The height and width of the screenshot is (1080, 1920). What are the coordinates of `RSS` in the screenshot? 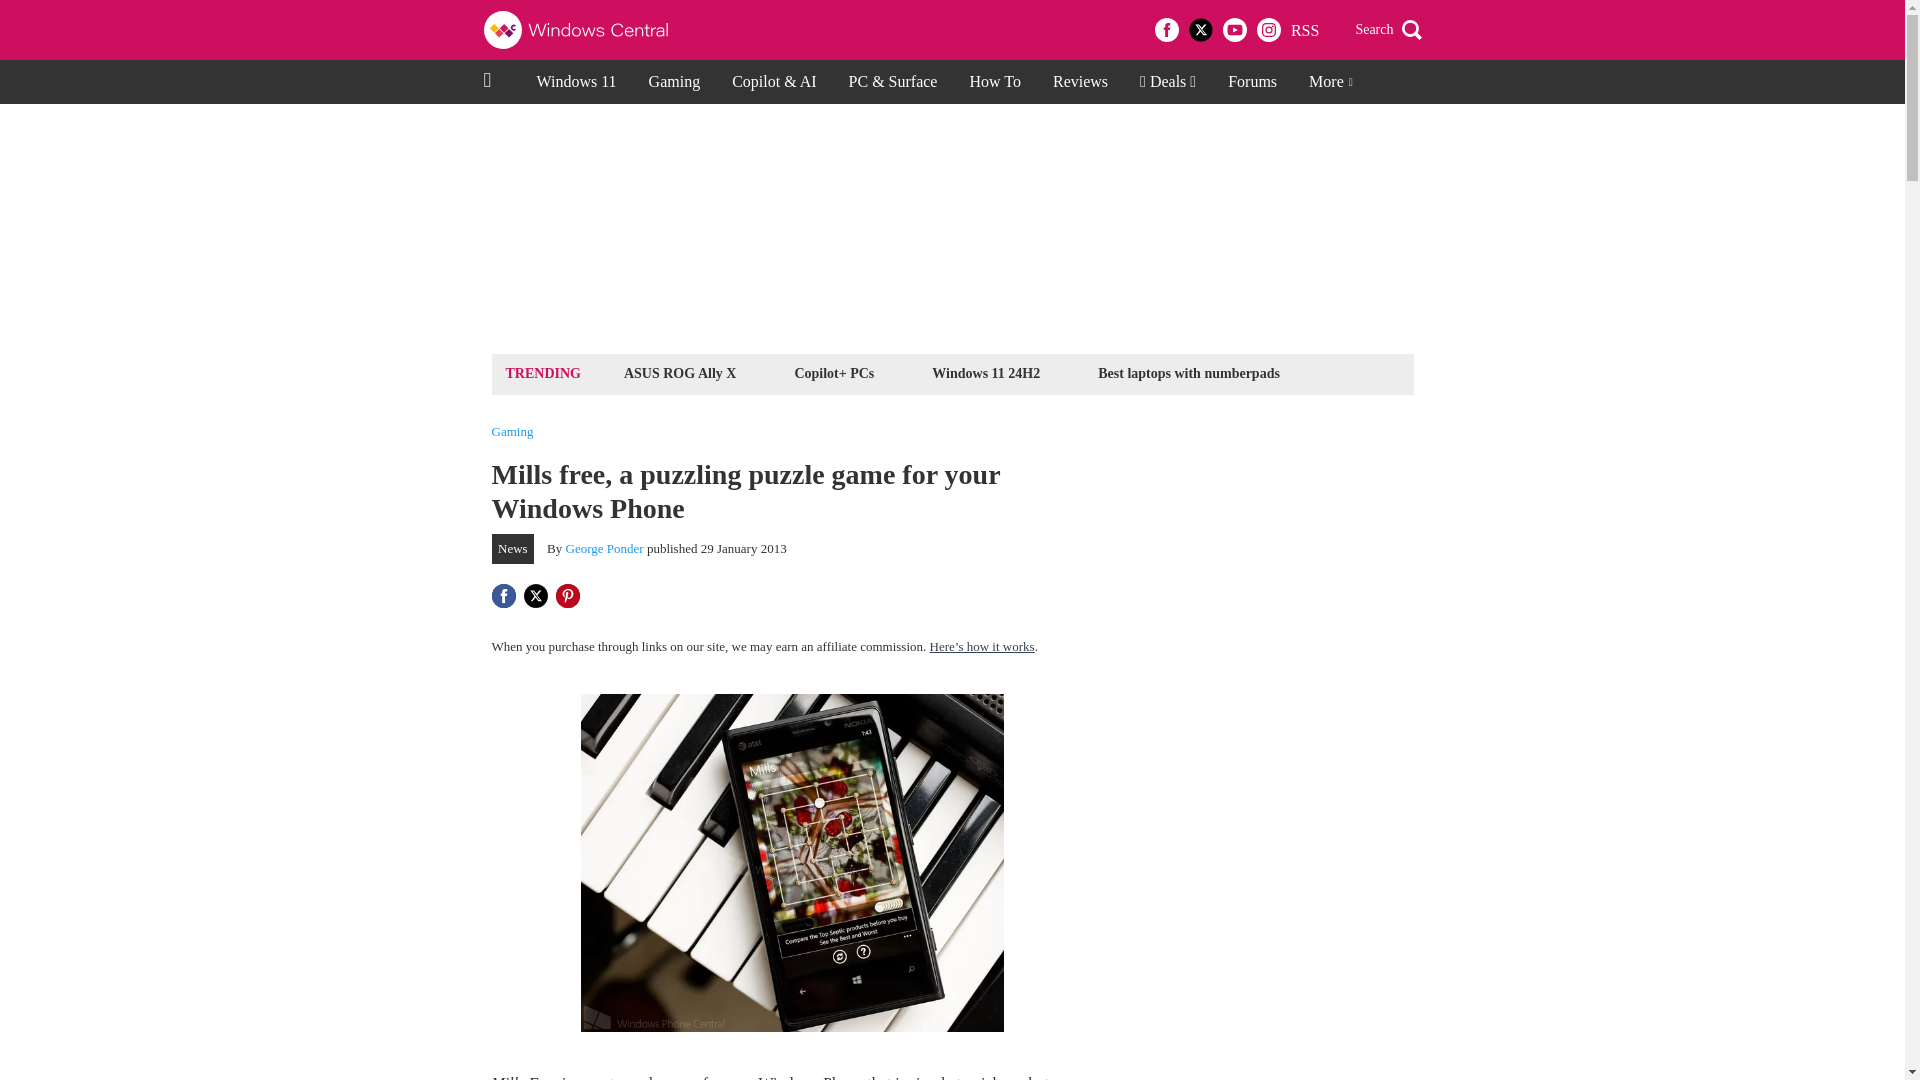 It's located at (1304, 30).